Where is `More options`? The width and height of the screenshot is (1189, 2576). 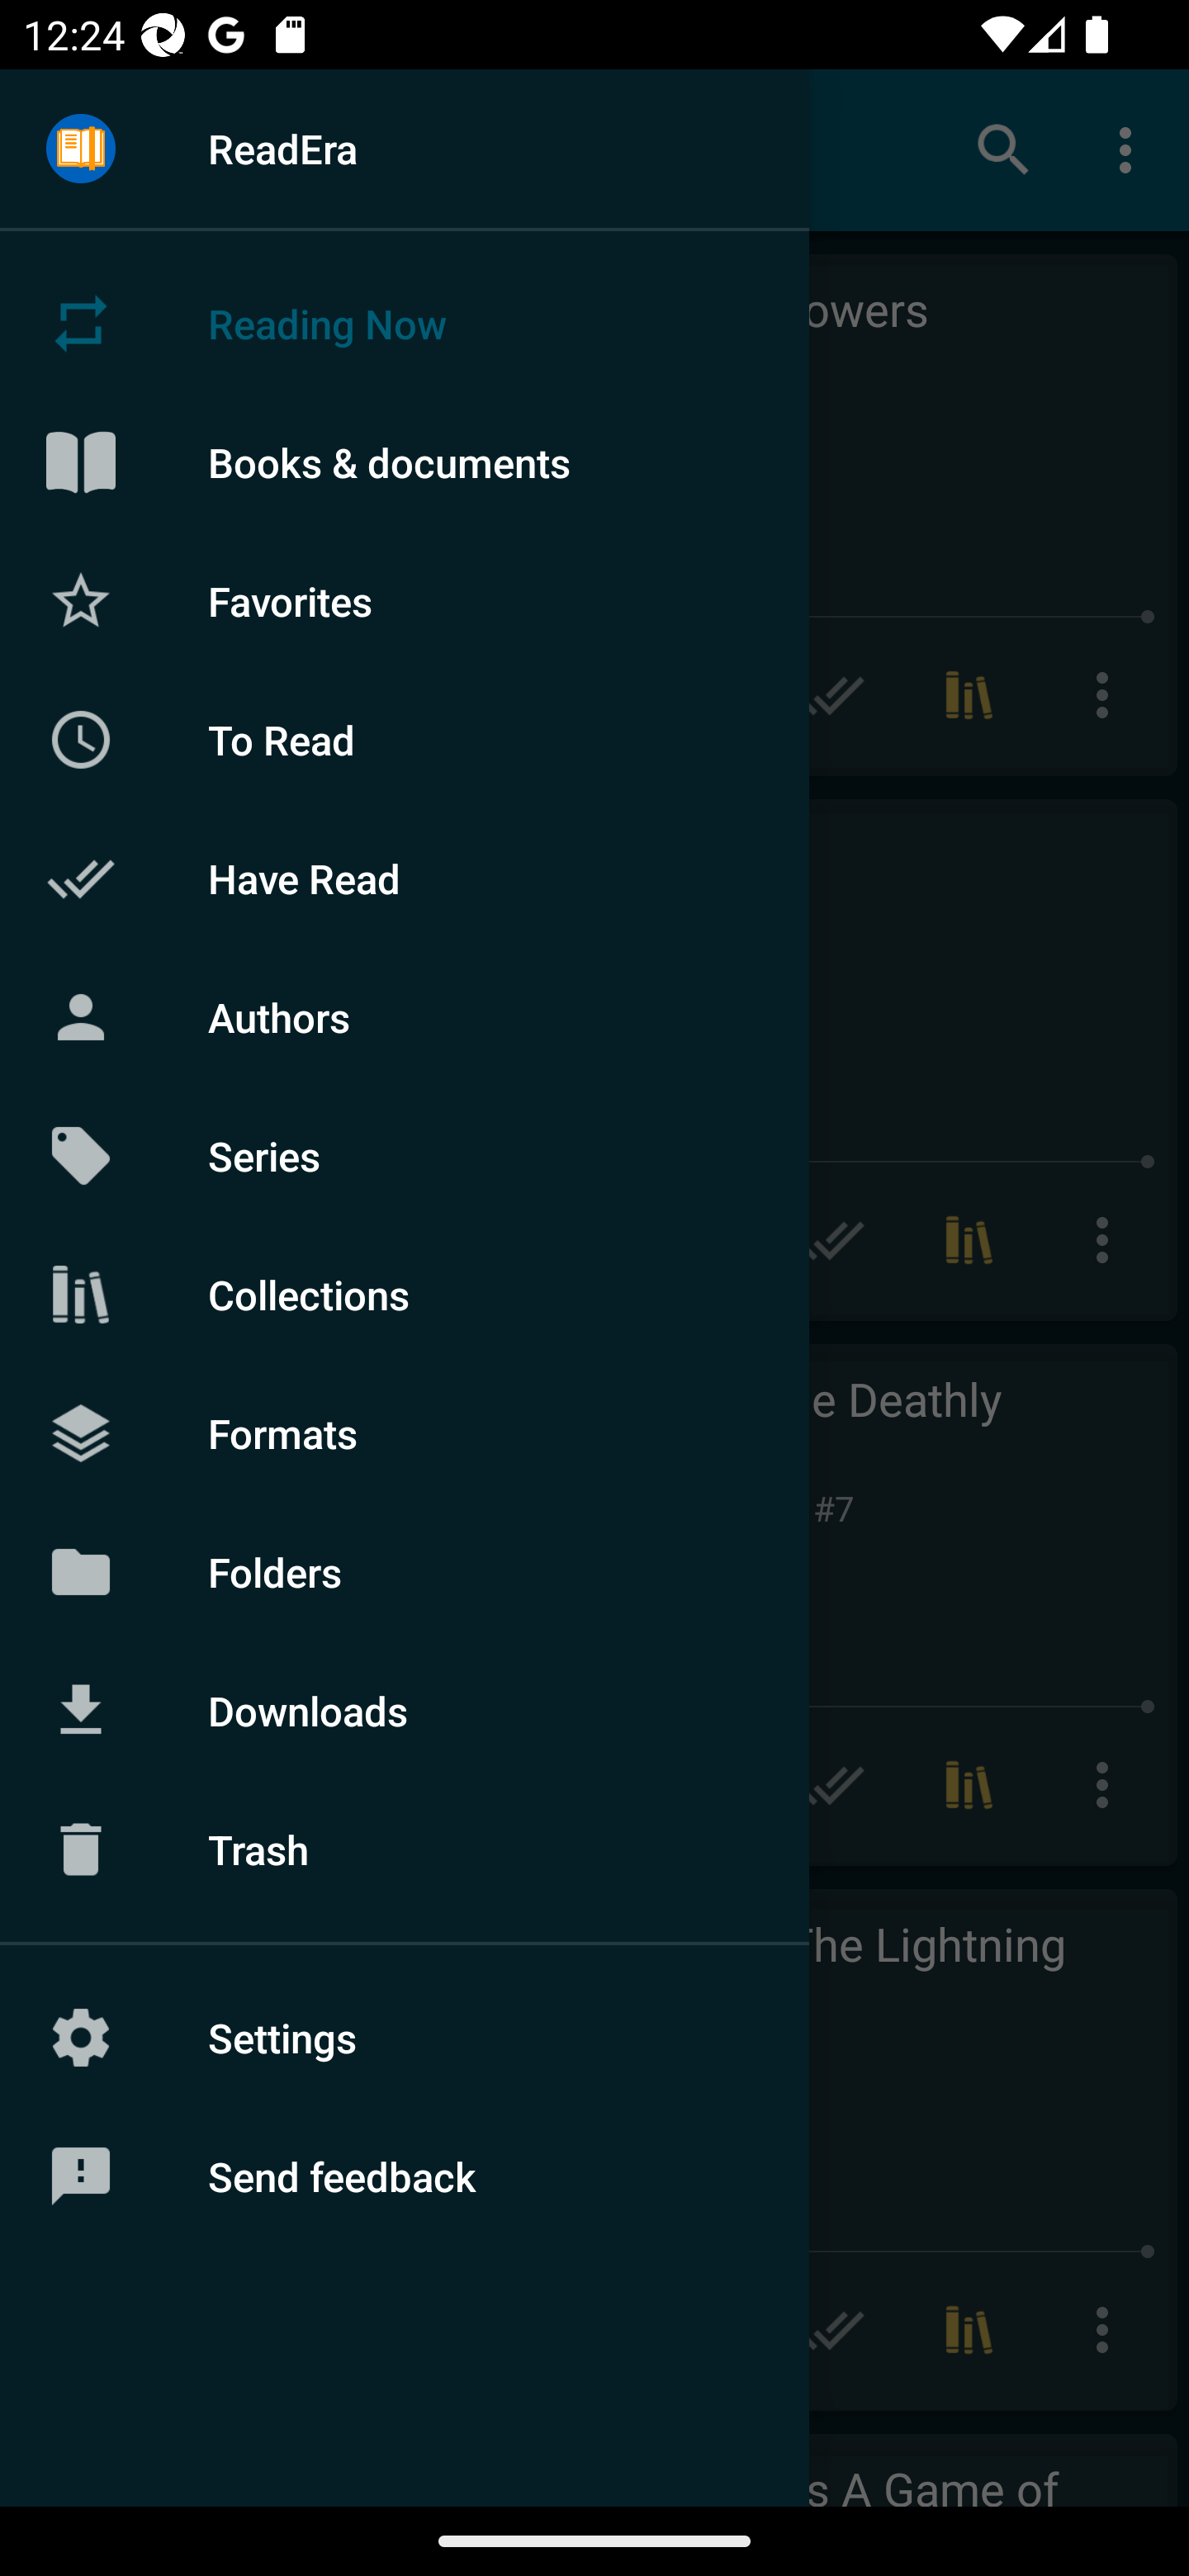 More options is located at coordinates (1131, 149).